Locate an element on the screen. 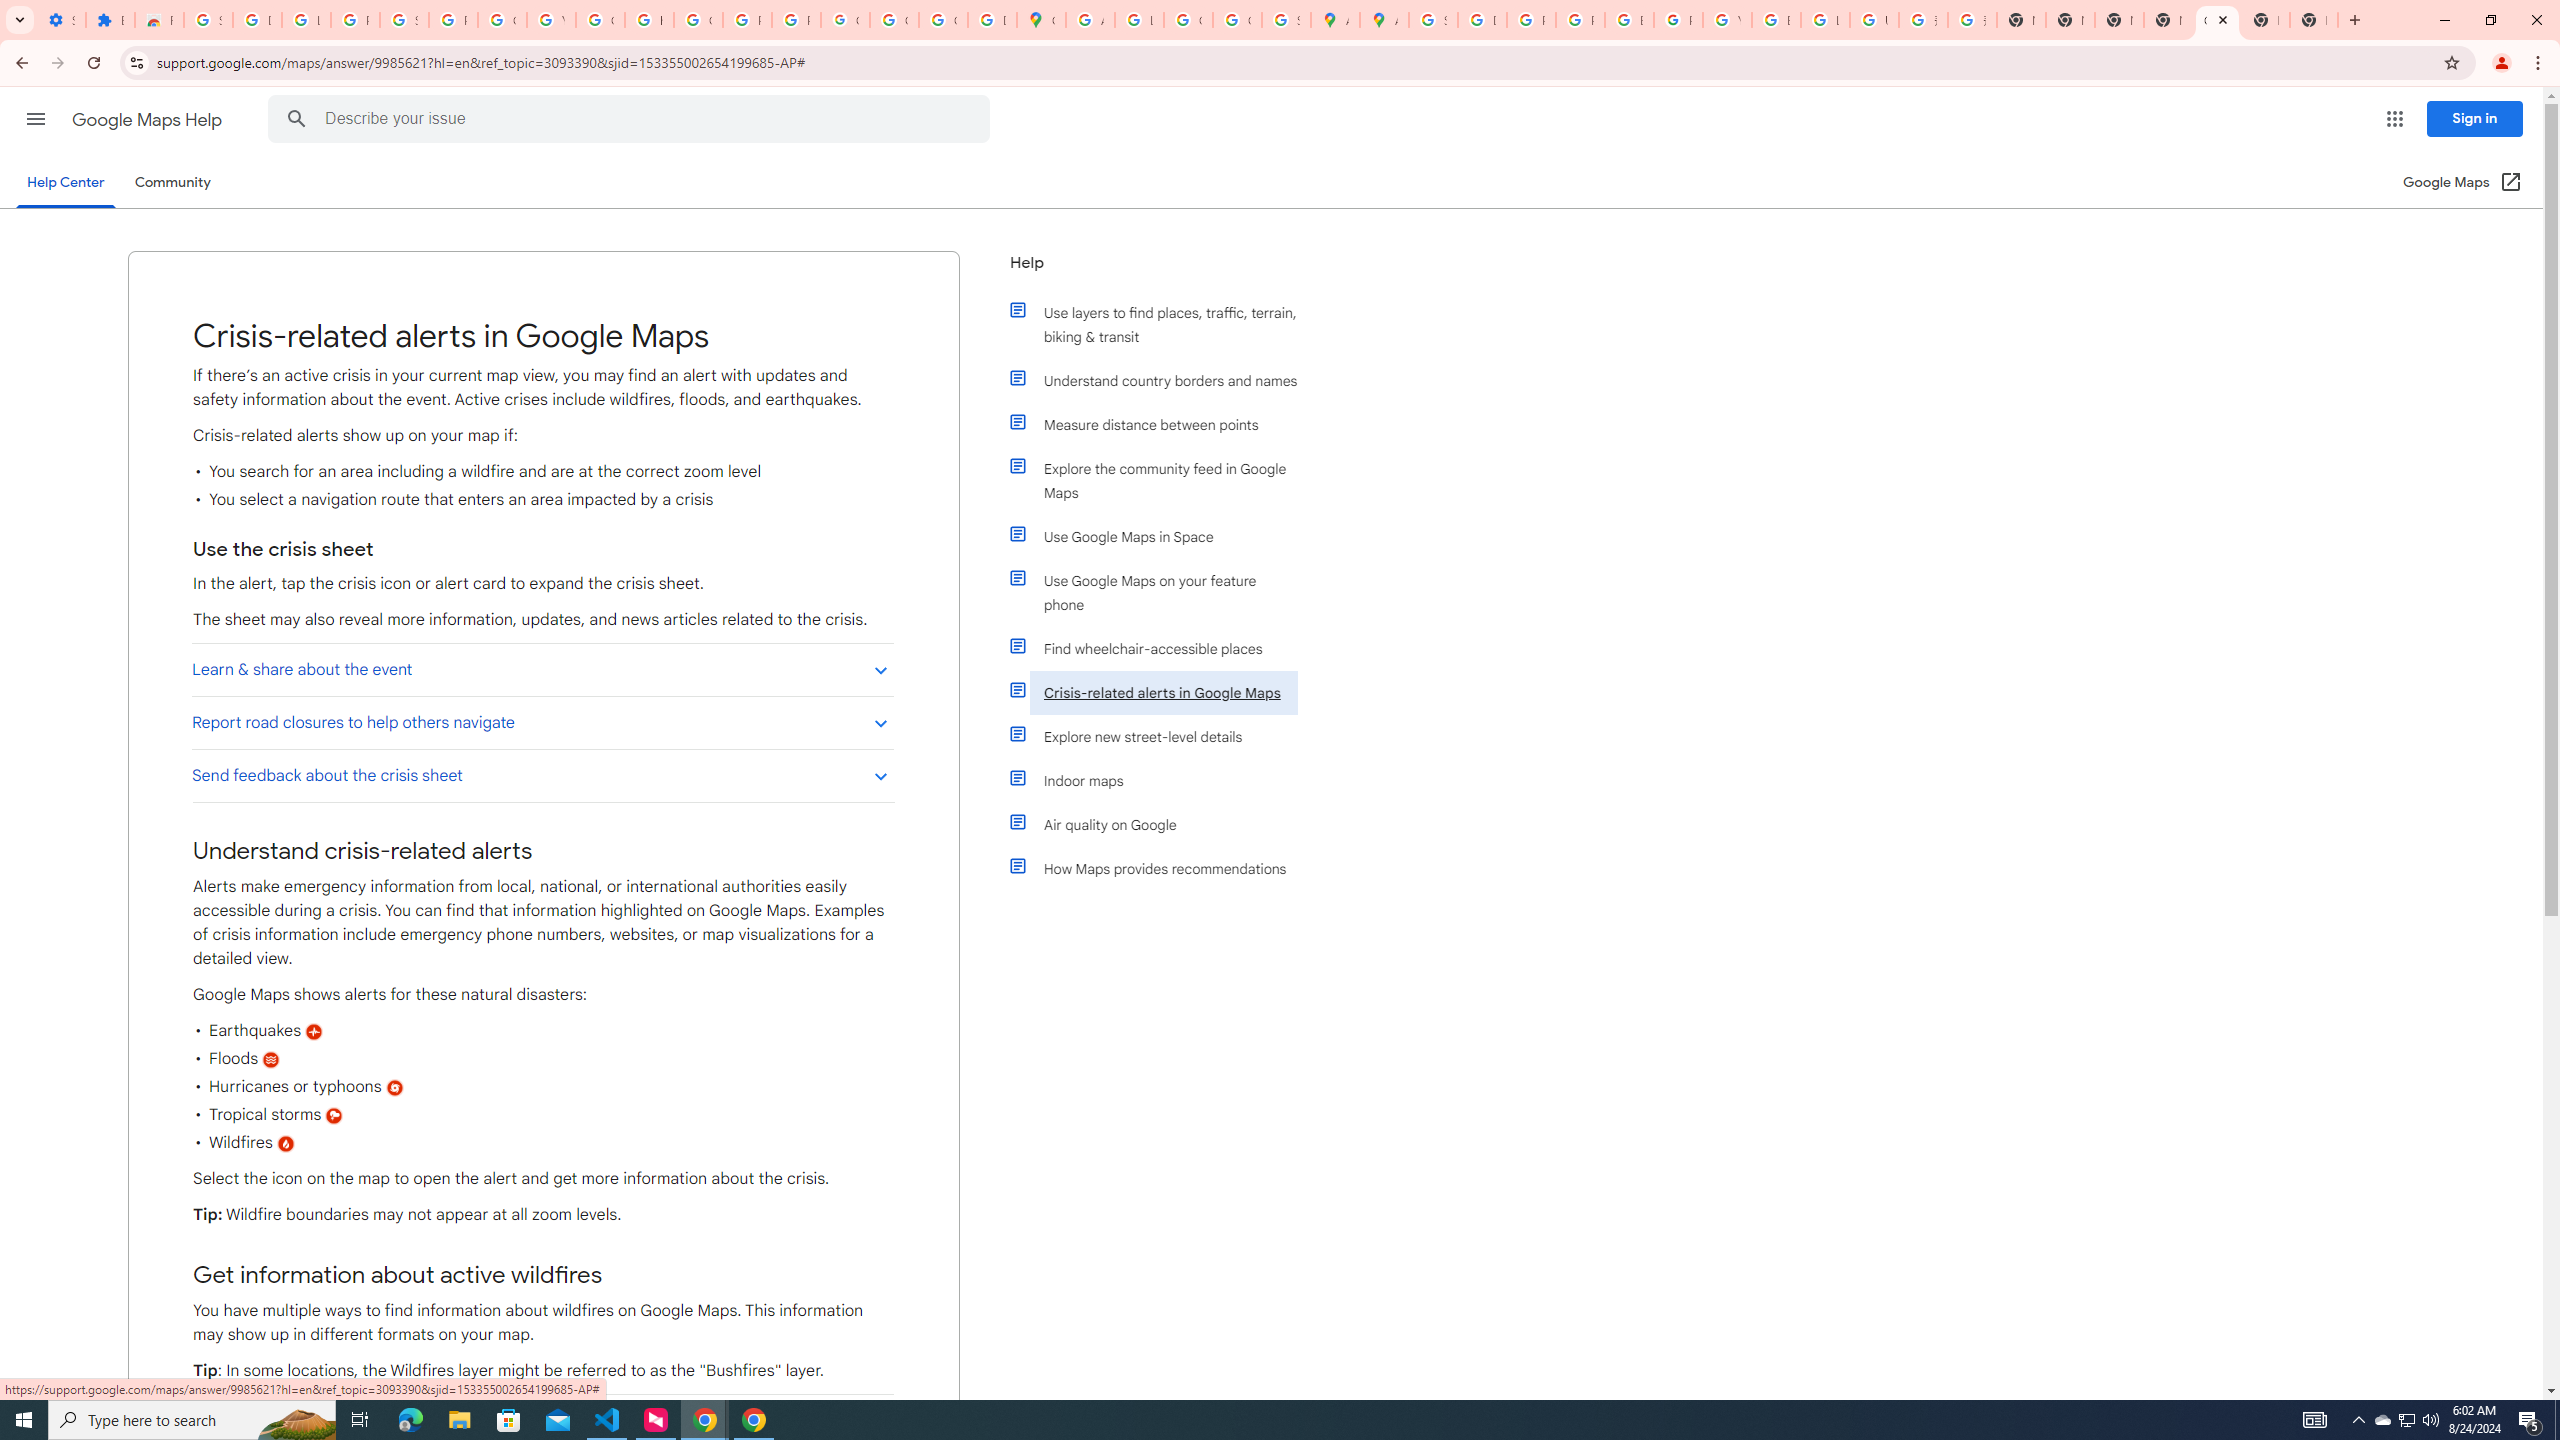 The width and height of the screenshot is (2560, 1440). Community is located at coordinates (172, 182).